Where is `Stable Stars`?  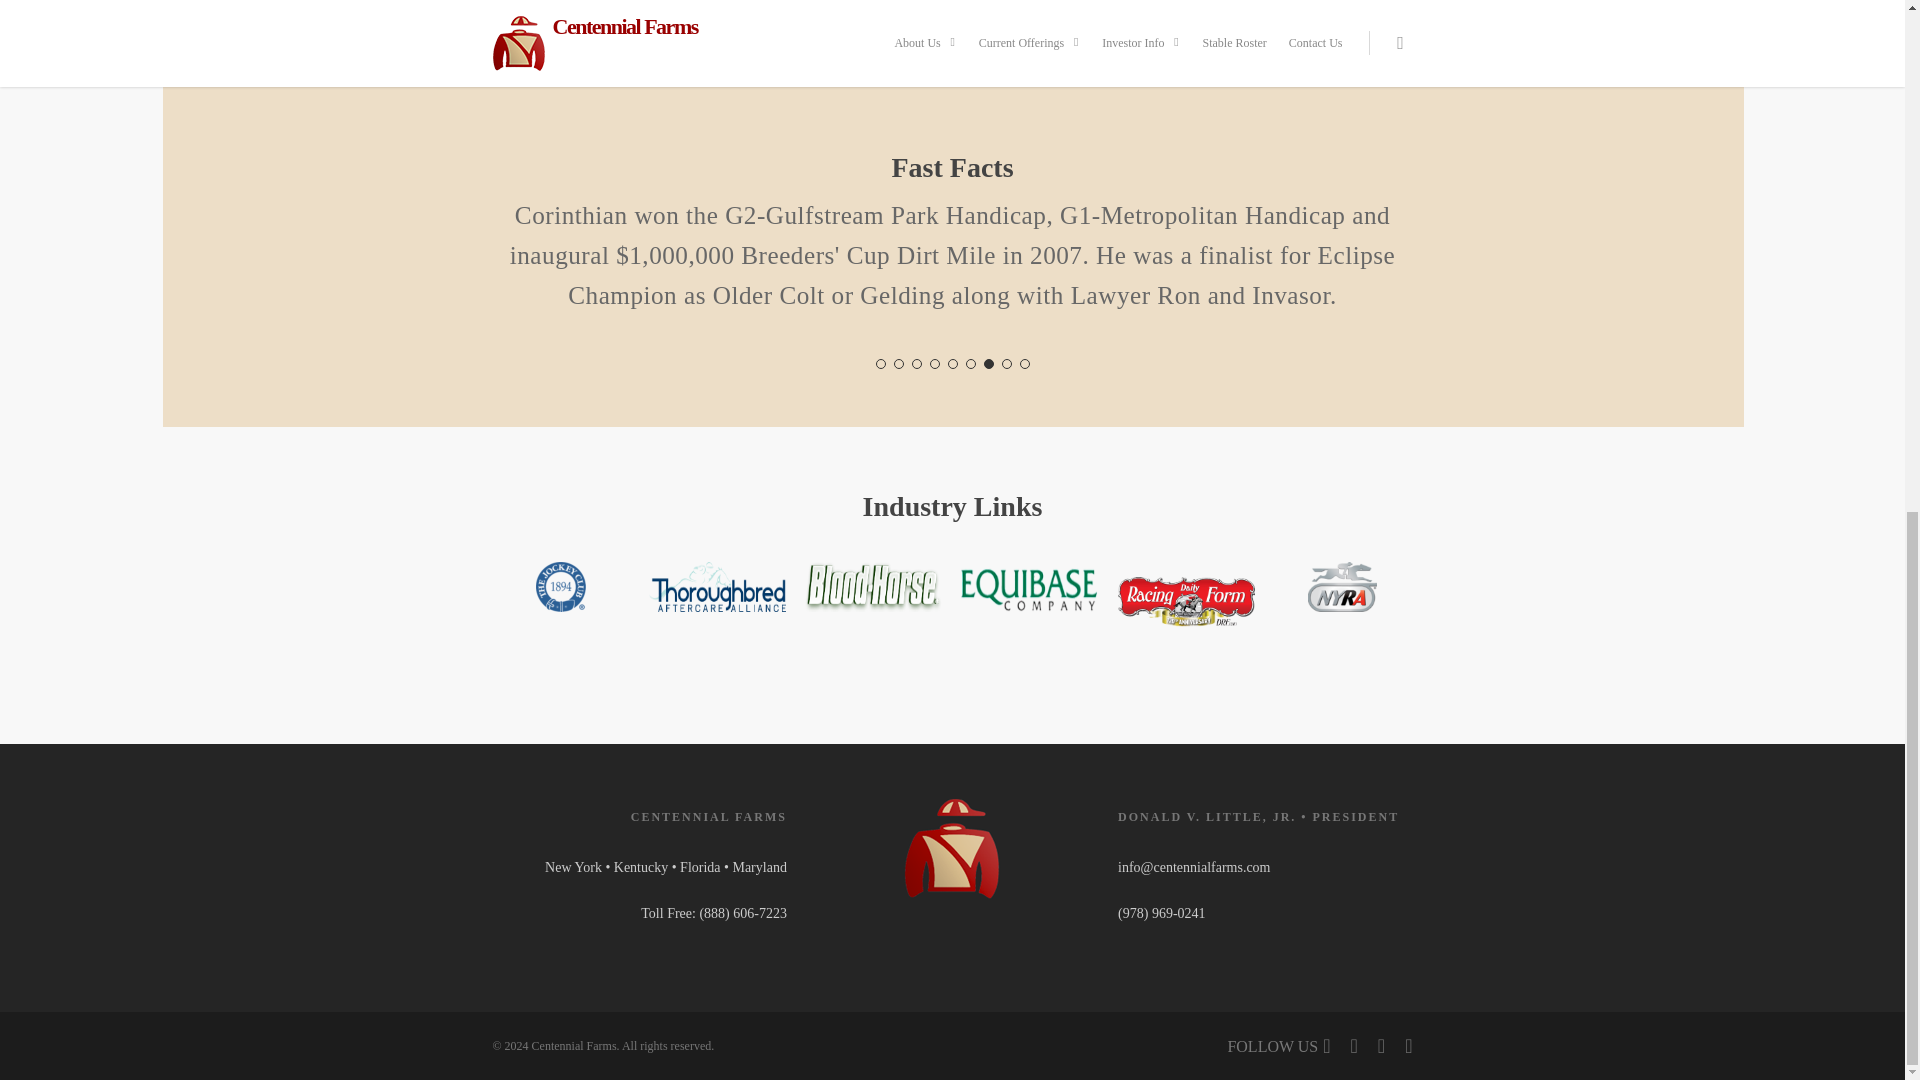 Stable Stars is located at coordinates (1304, 14).